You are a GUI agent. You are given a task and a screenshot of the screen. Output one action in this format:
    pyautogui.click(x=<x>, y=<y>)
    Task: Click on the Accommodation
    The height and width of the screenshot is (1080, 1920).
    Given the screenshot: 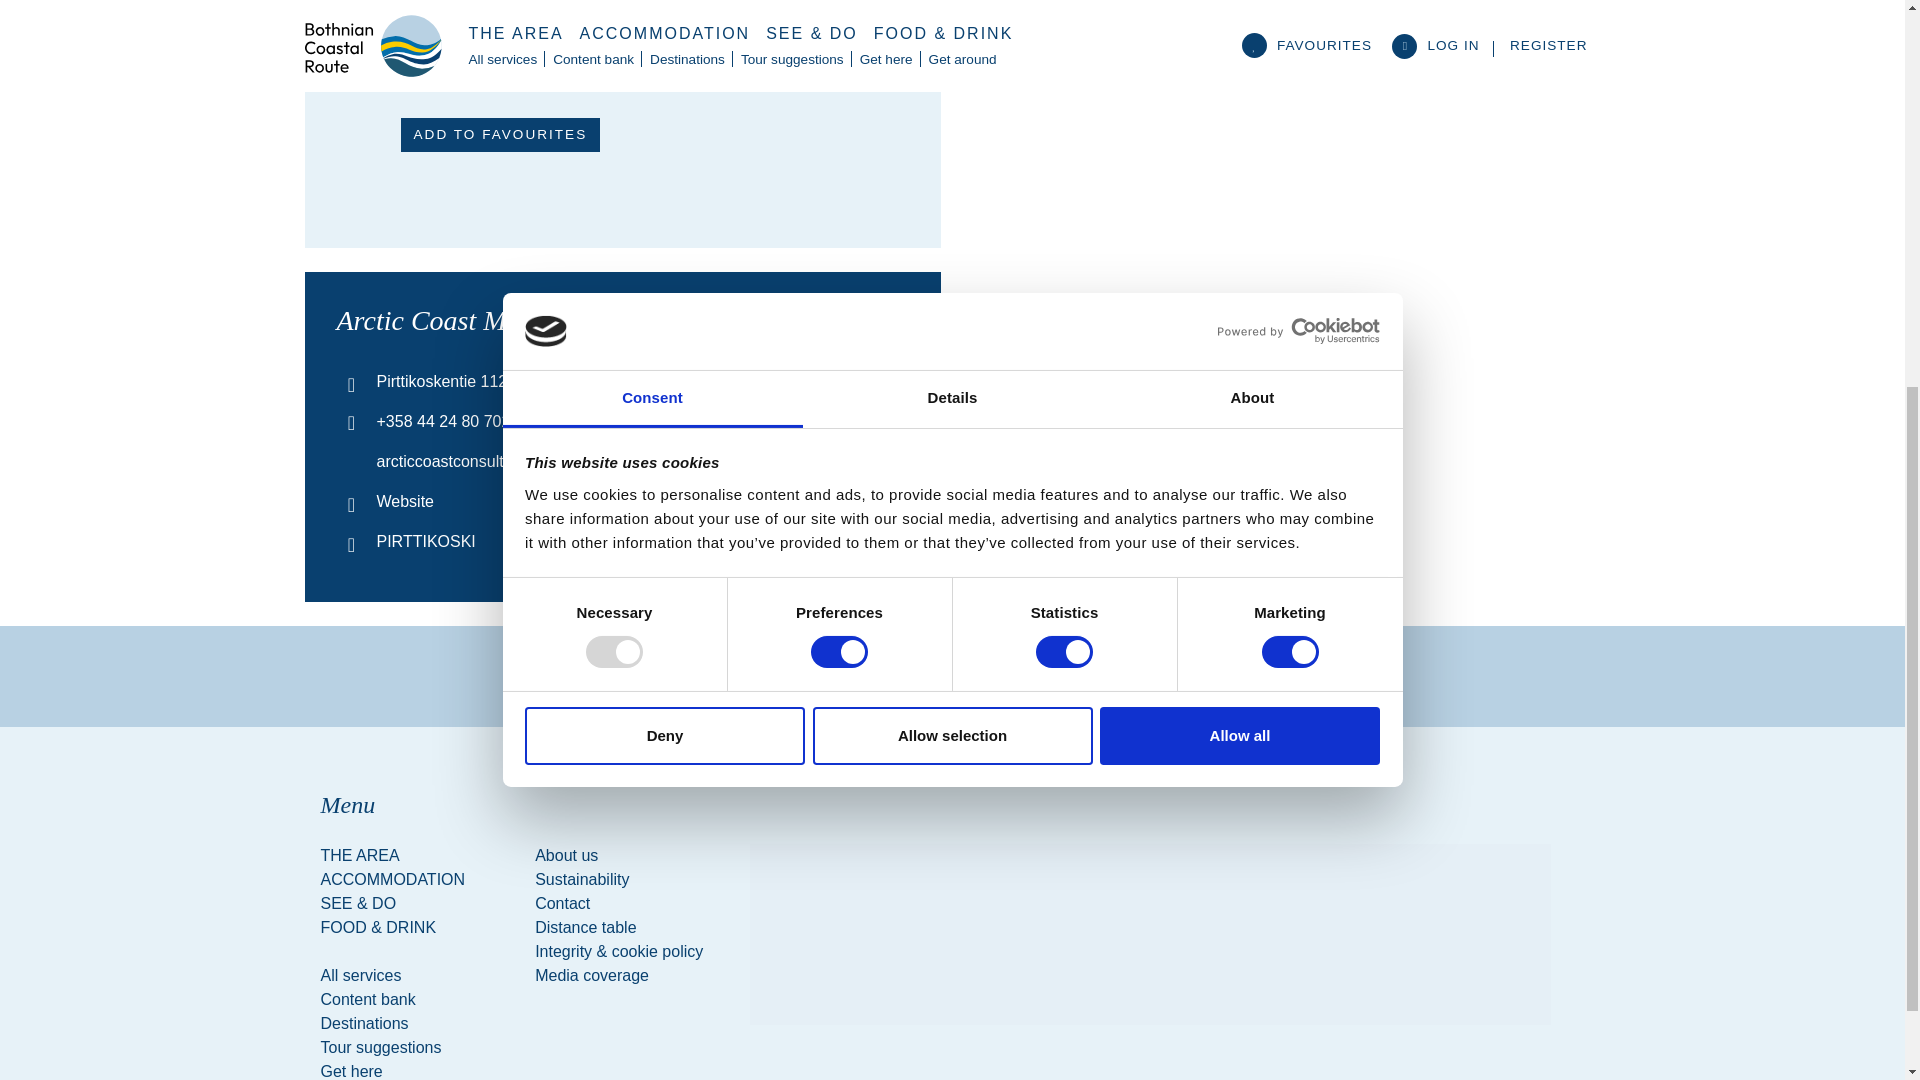 What is the action you would take?
    pyautogui.click(x=415, y=880)
    